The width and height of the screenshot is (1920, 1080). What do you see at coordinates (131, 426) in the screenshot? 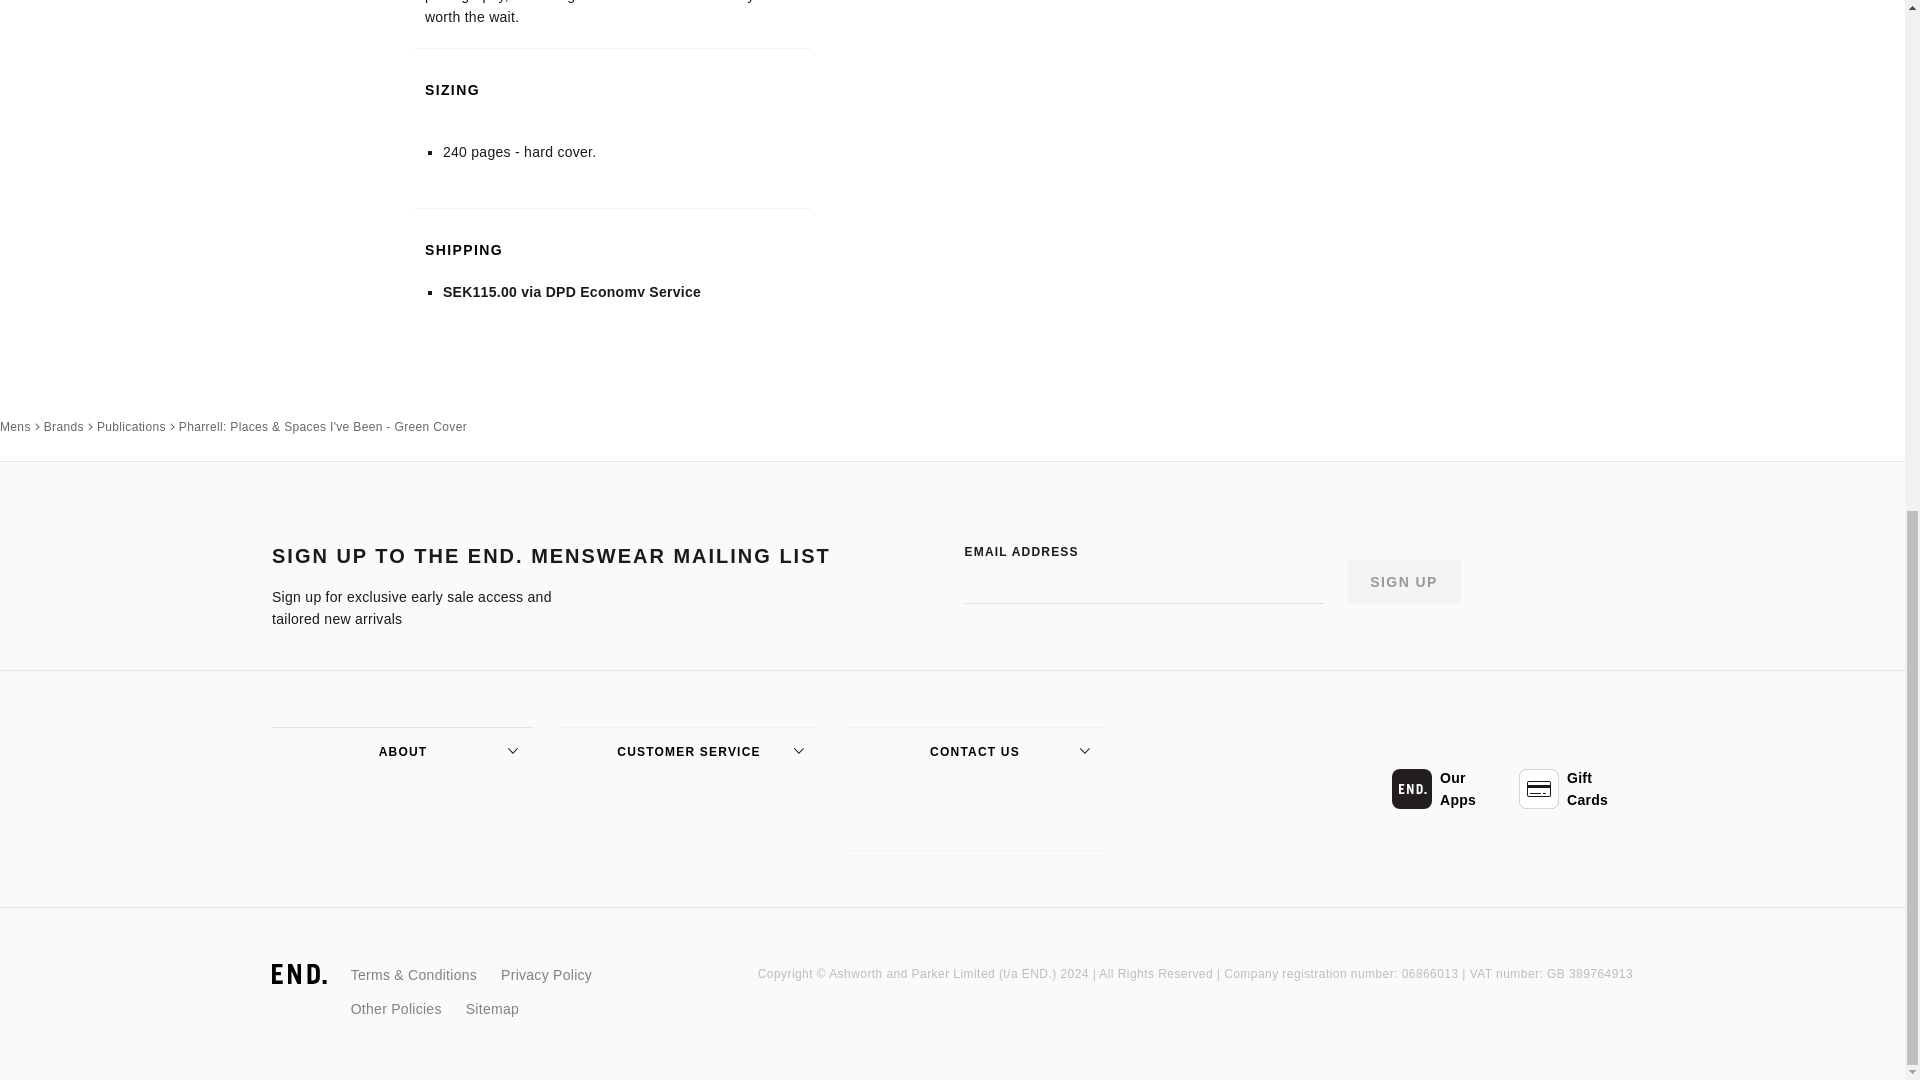
I see `Publications` at bounding box center [131, 426].